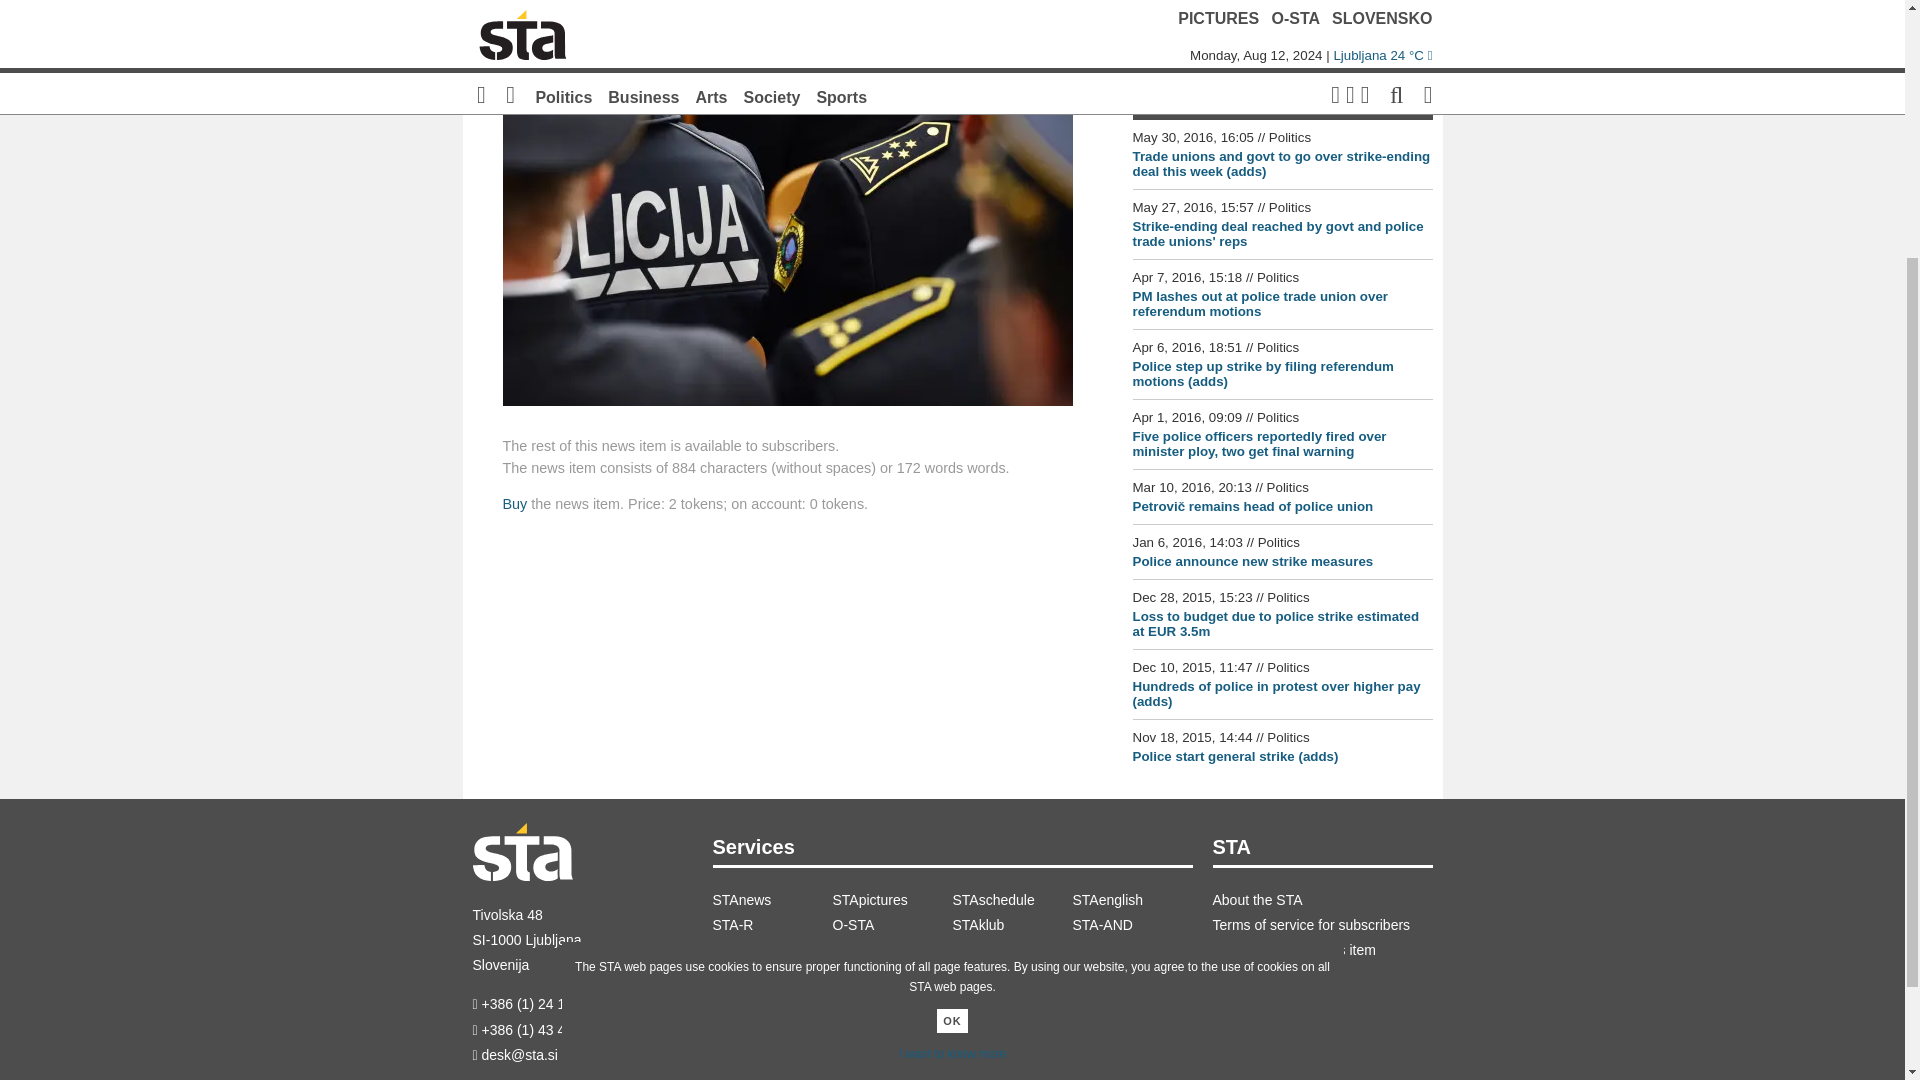 Image resolution: width=1920 pixels, height=1080 pixels. What do you see at coordinates (772, 950) in the screenshot?
I see `STAkrog` at bounding box center [772, 950].